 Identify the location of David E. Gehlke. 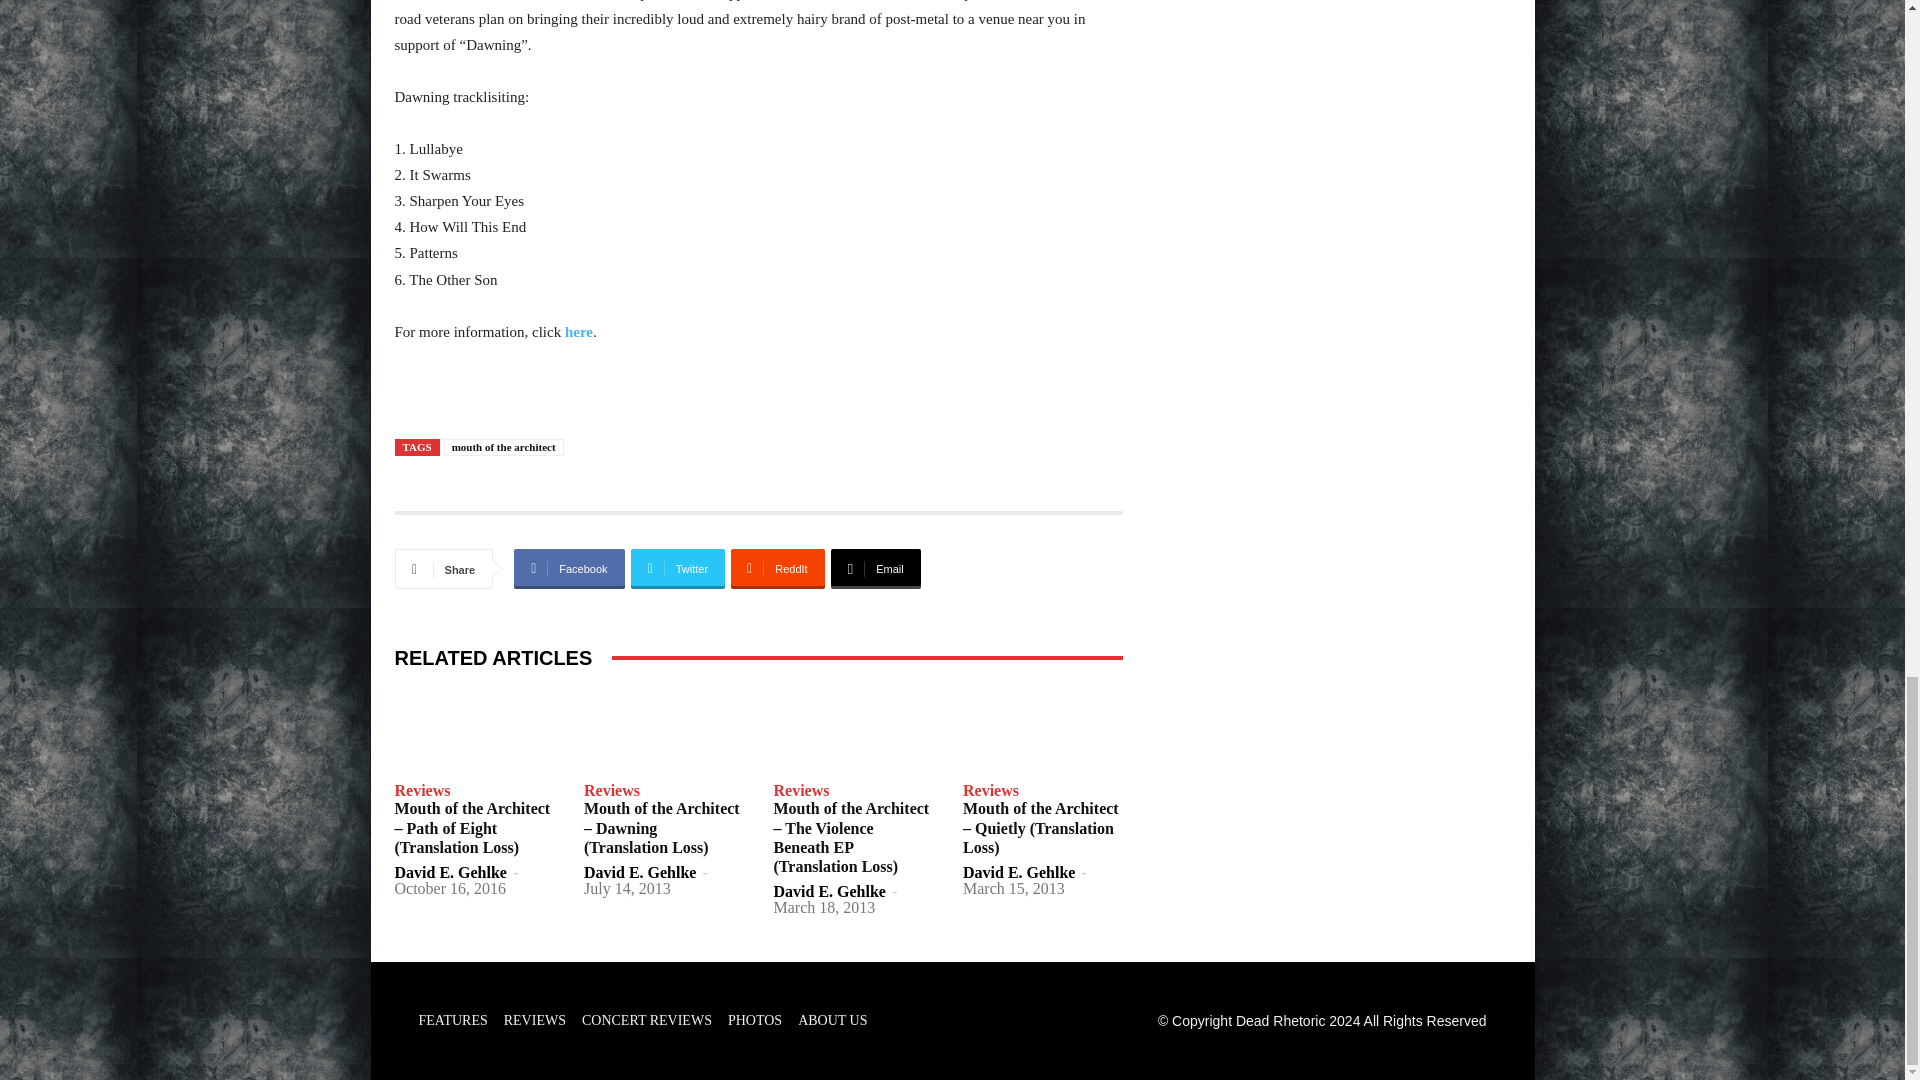
(639, 872).